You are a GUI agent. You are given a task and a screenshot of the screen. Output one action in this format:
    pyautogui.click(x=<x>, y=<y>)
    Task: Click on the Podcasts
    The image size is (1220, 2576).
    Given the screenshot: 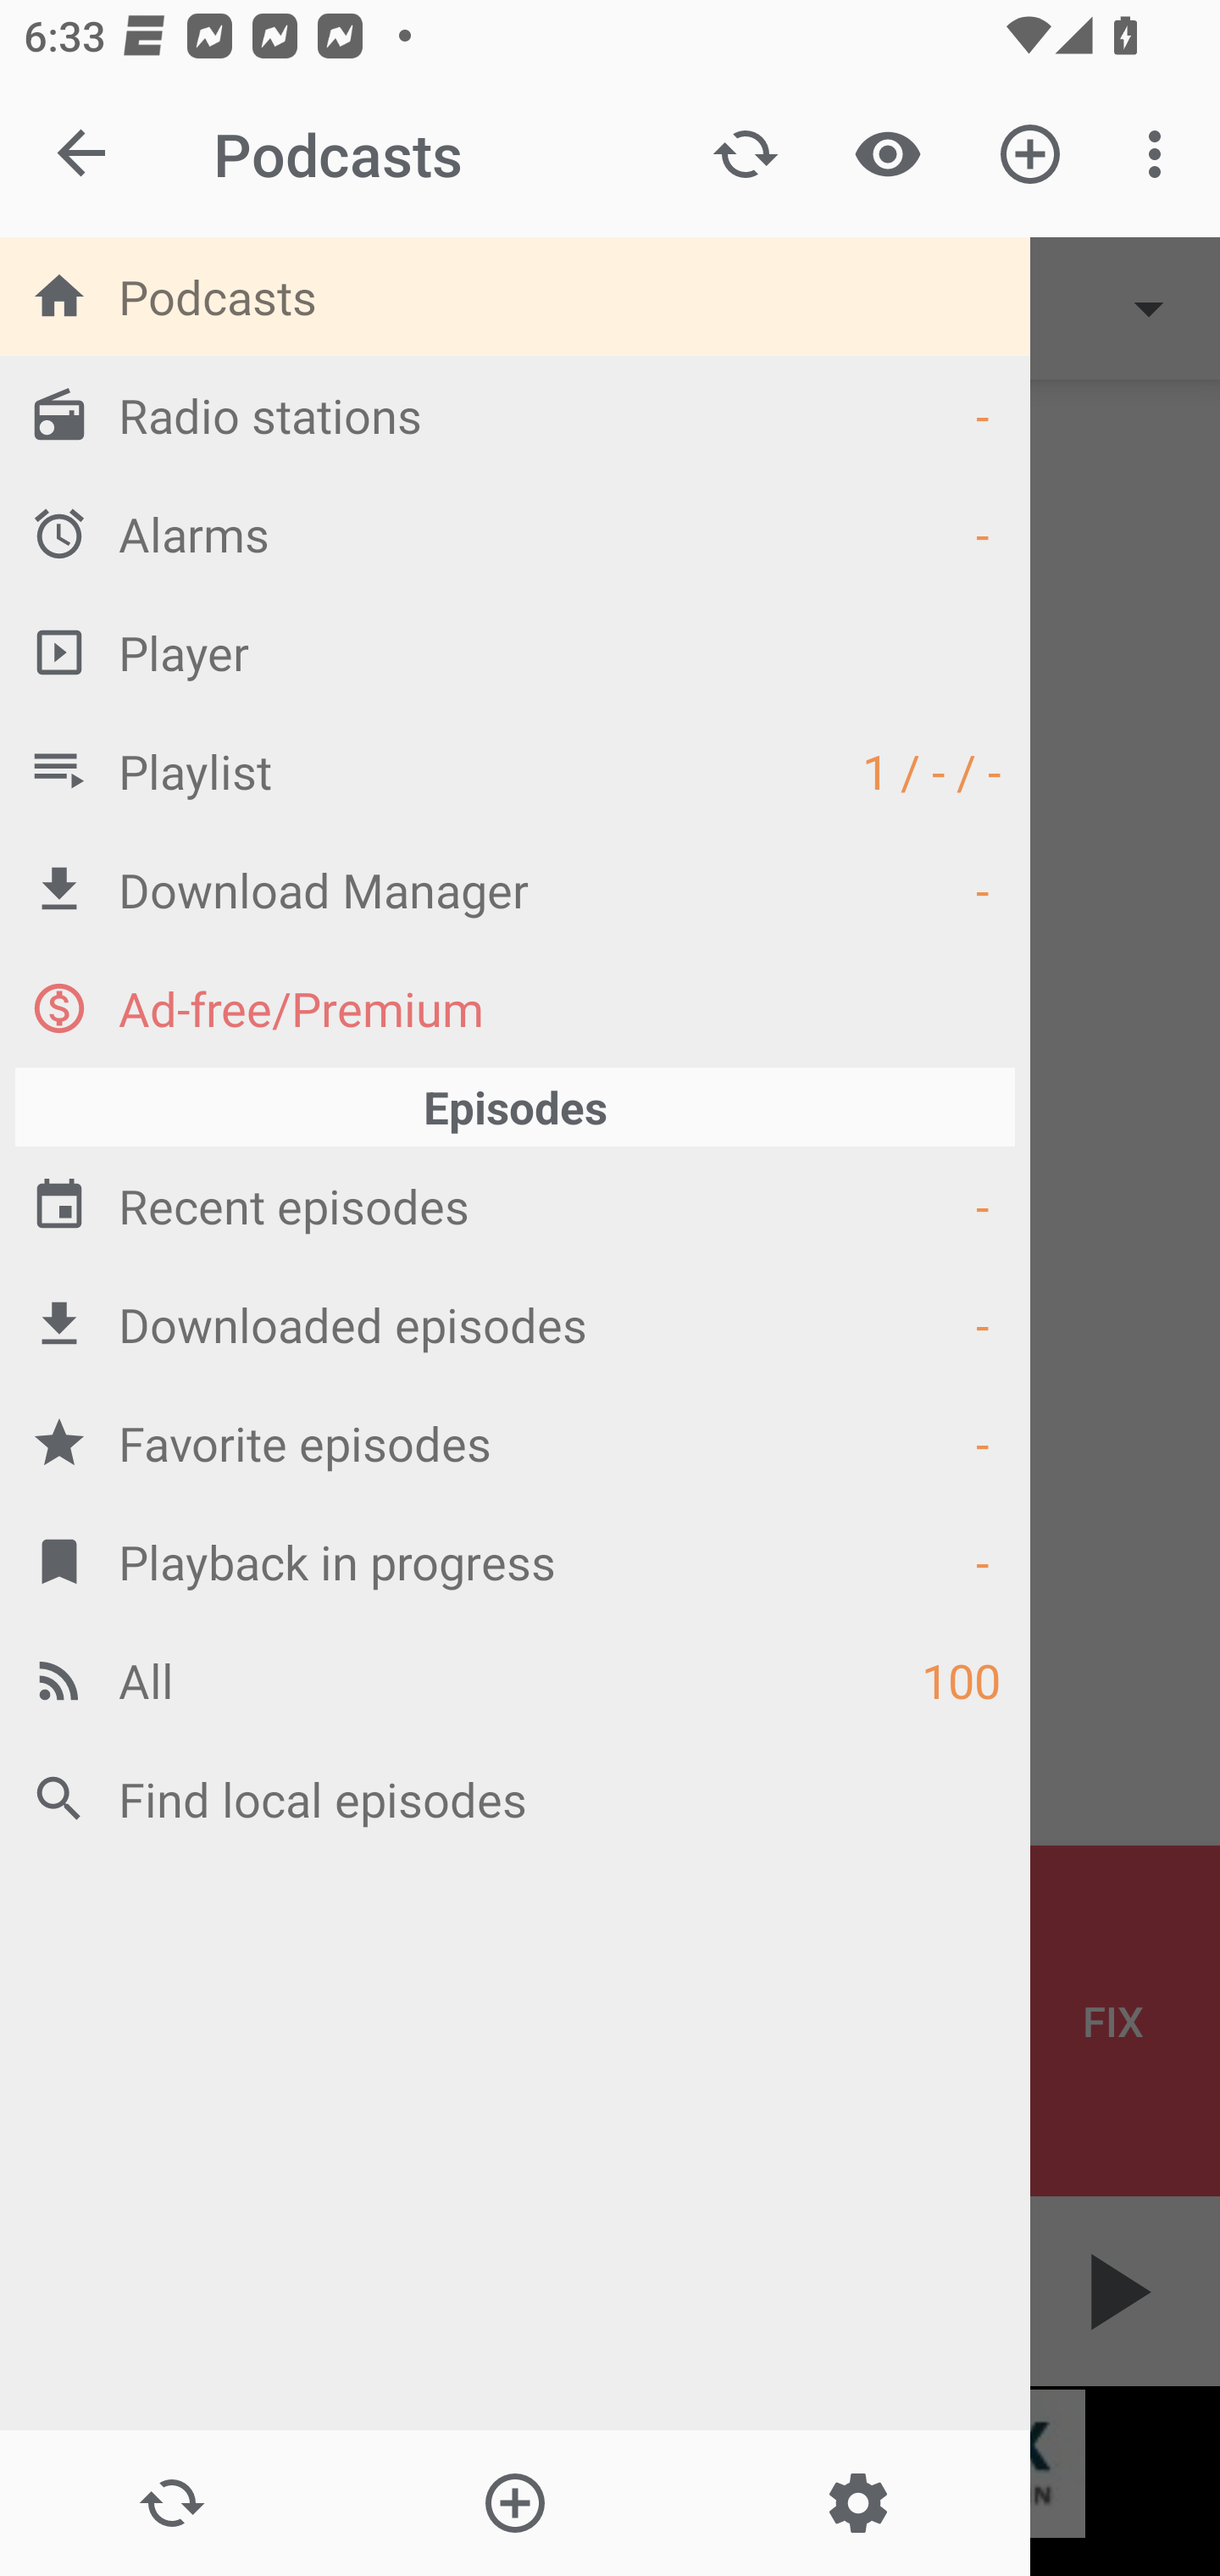 What is the action you would take?
    pyautogui.click(x=515, y=296)
    